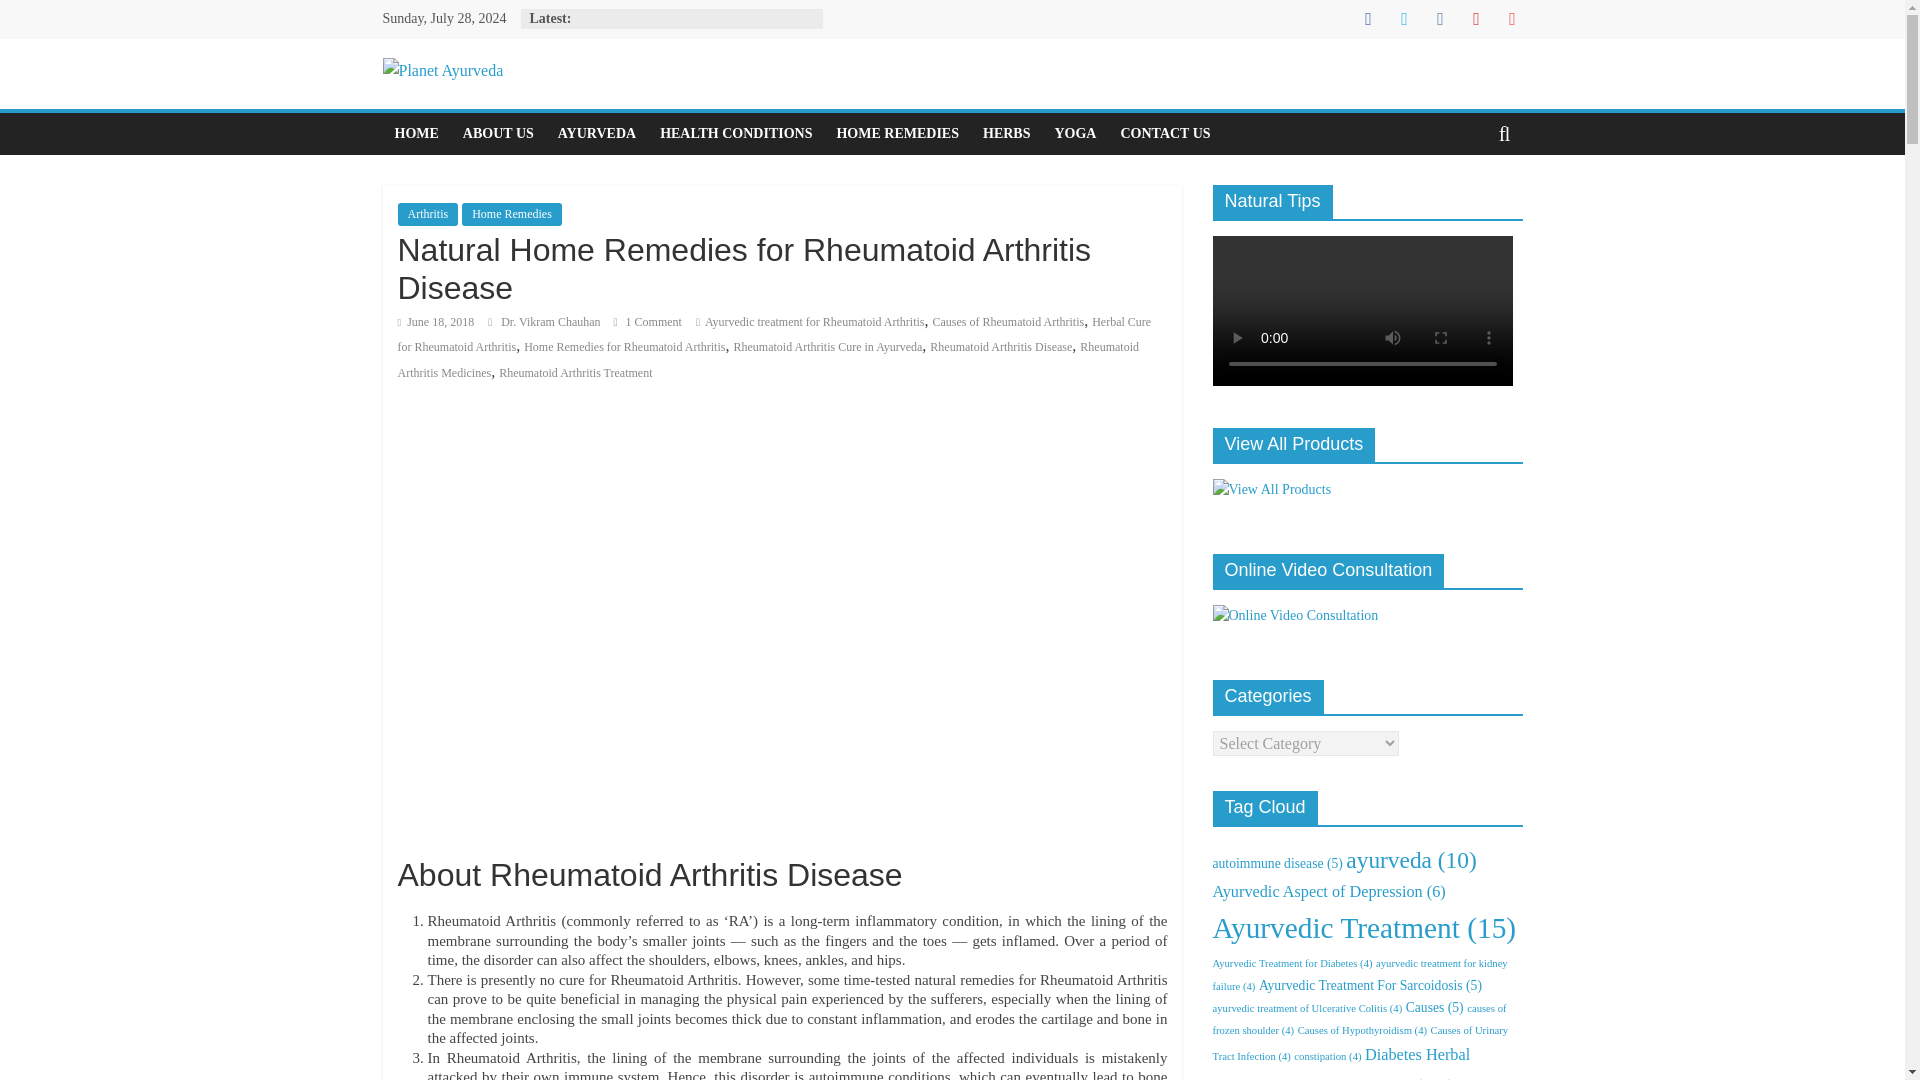 This screenshot has width=1920, height=1080. What do you see at coordinates (436, 322) in the screenshot?
I see `11:41 am` at bounding box center [436, 322].